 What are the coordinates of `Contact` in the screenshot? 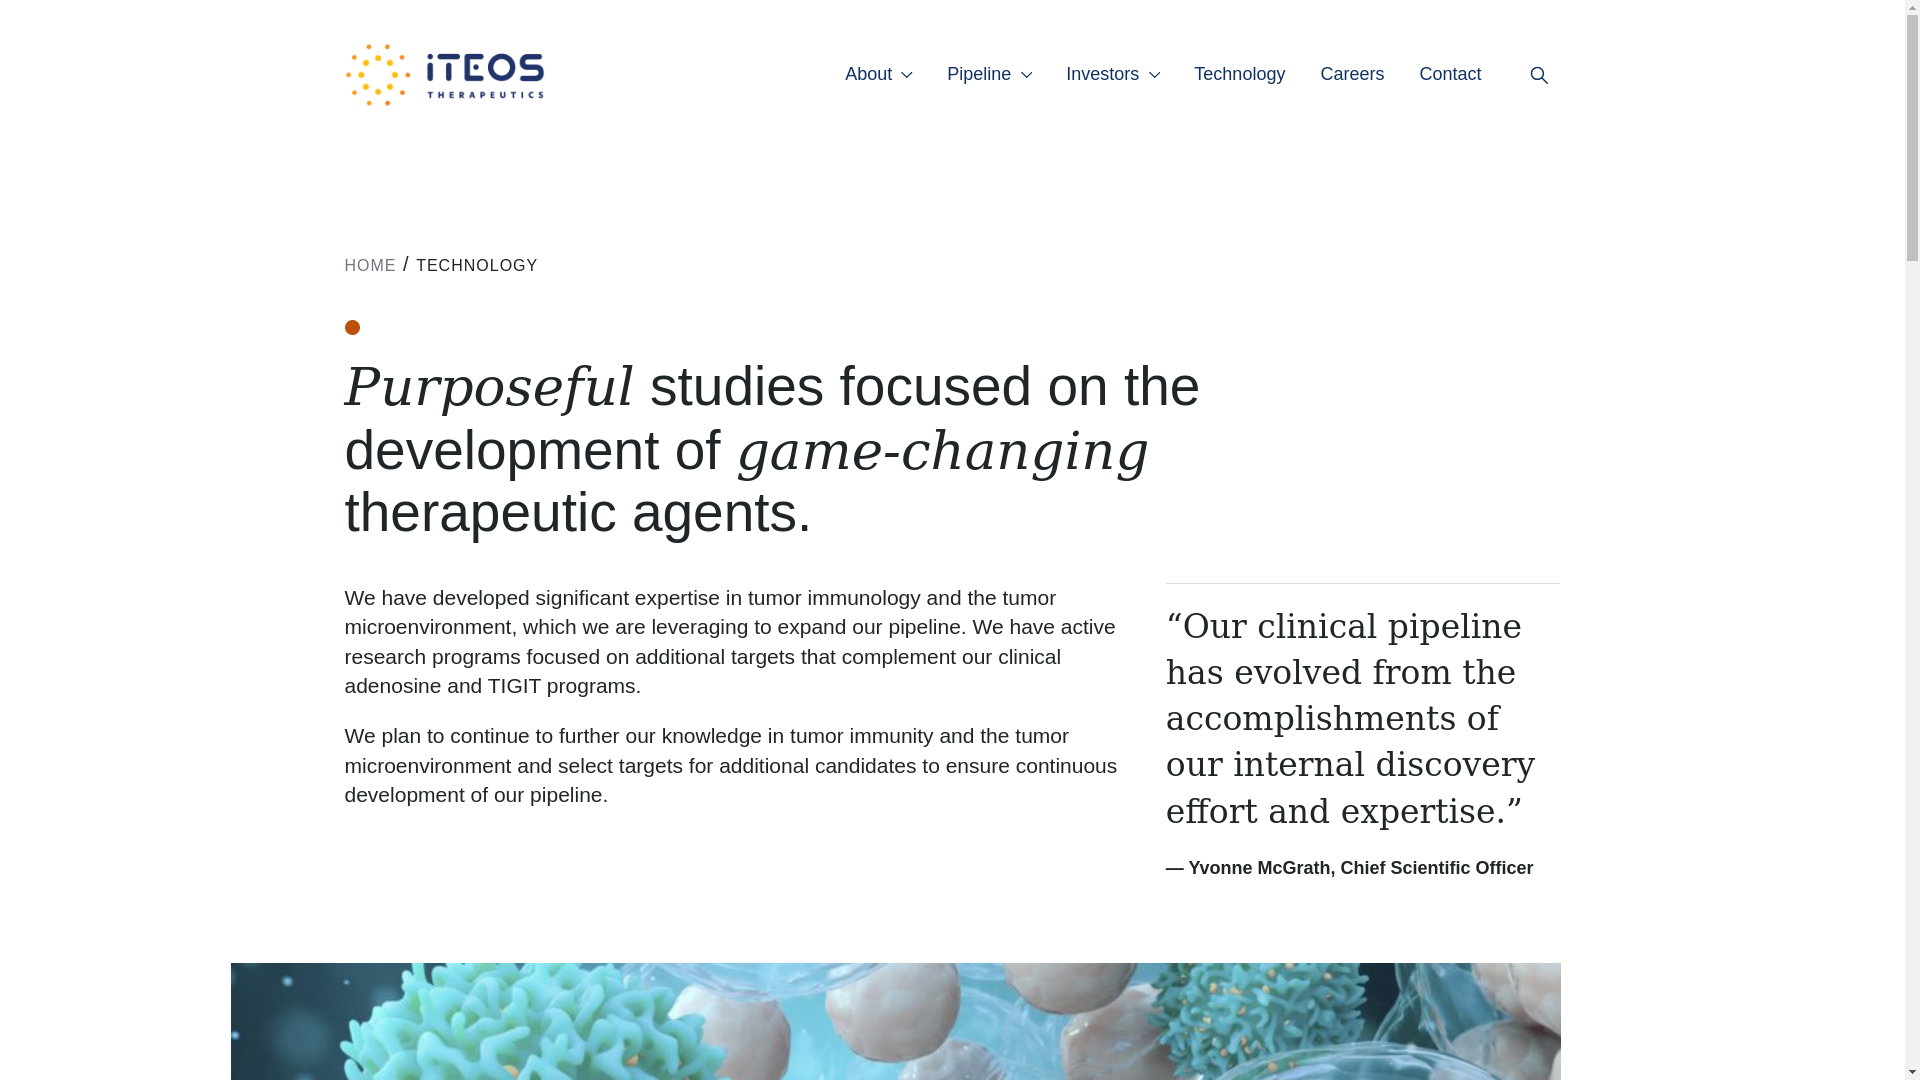 It's located at (1452, 74).